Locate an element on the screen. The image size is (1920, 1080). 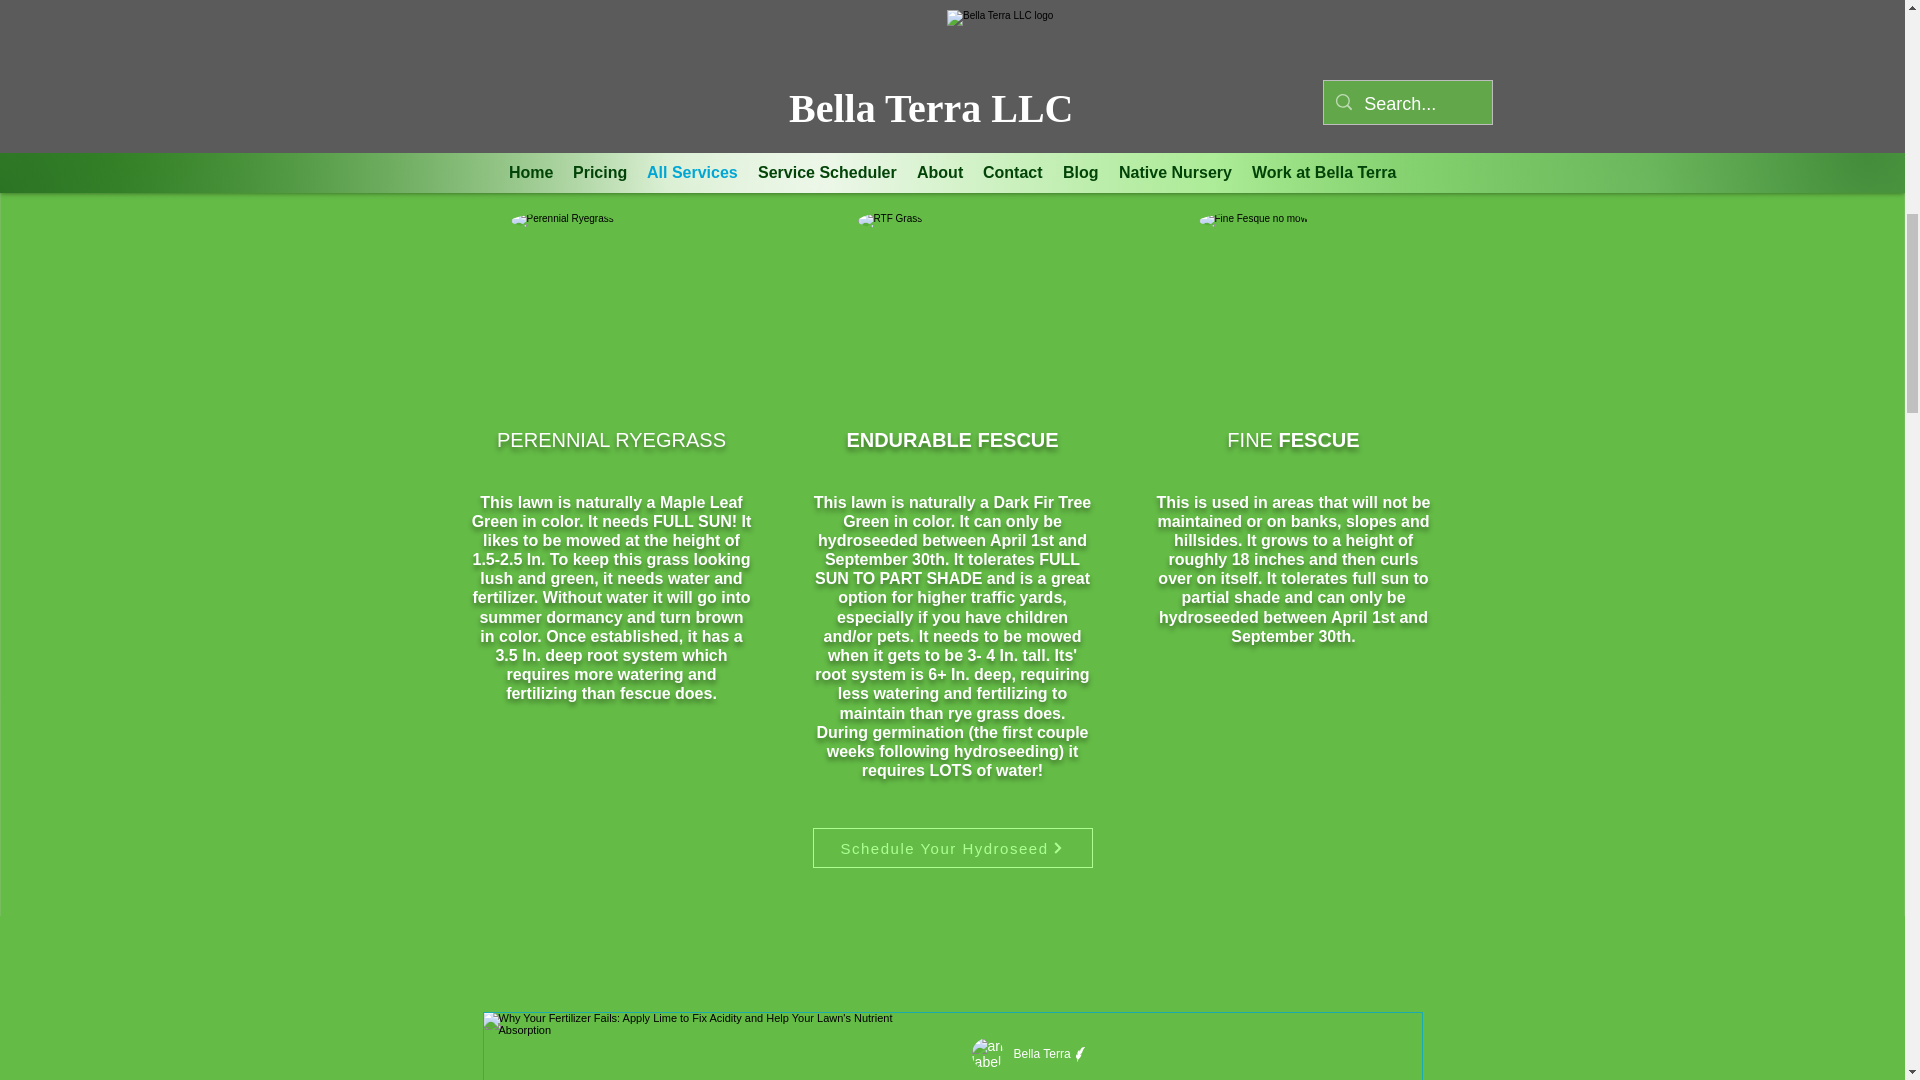
Schedule Your Hydroseed is located at coordinates (952, 848).